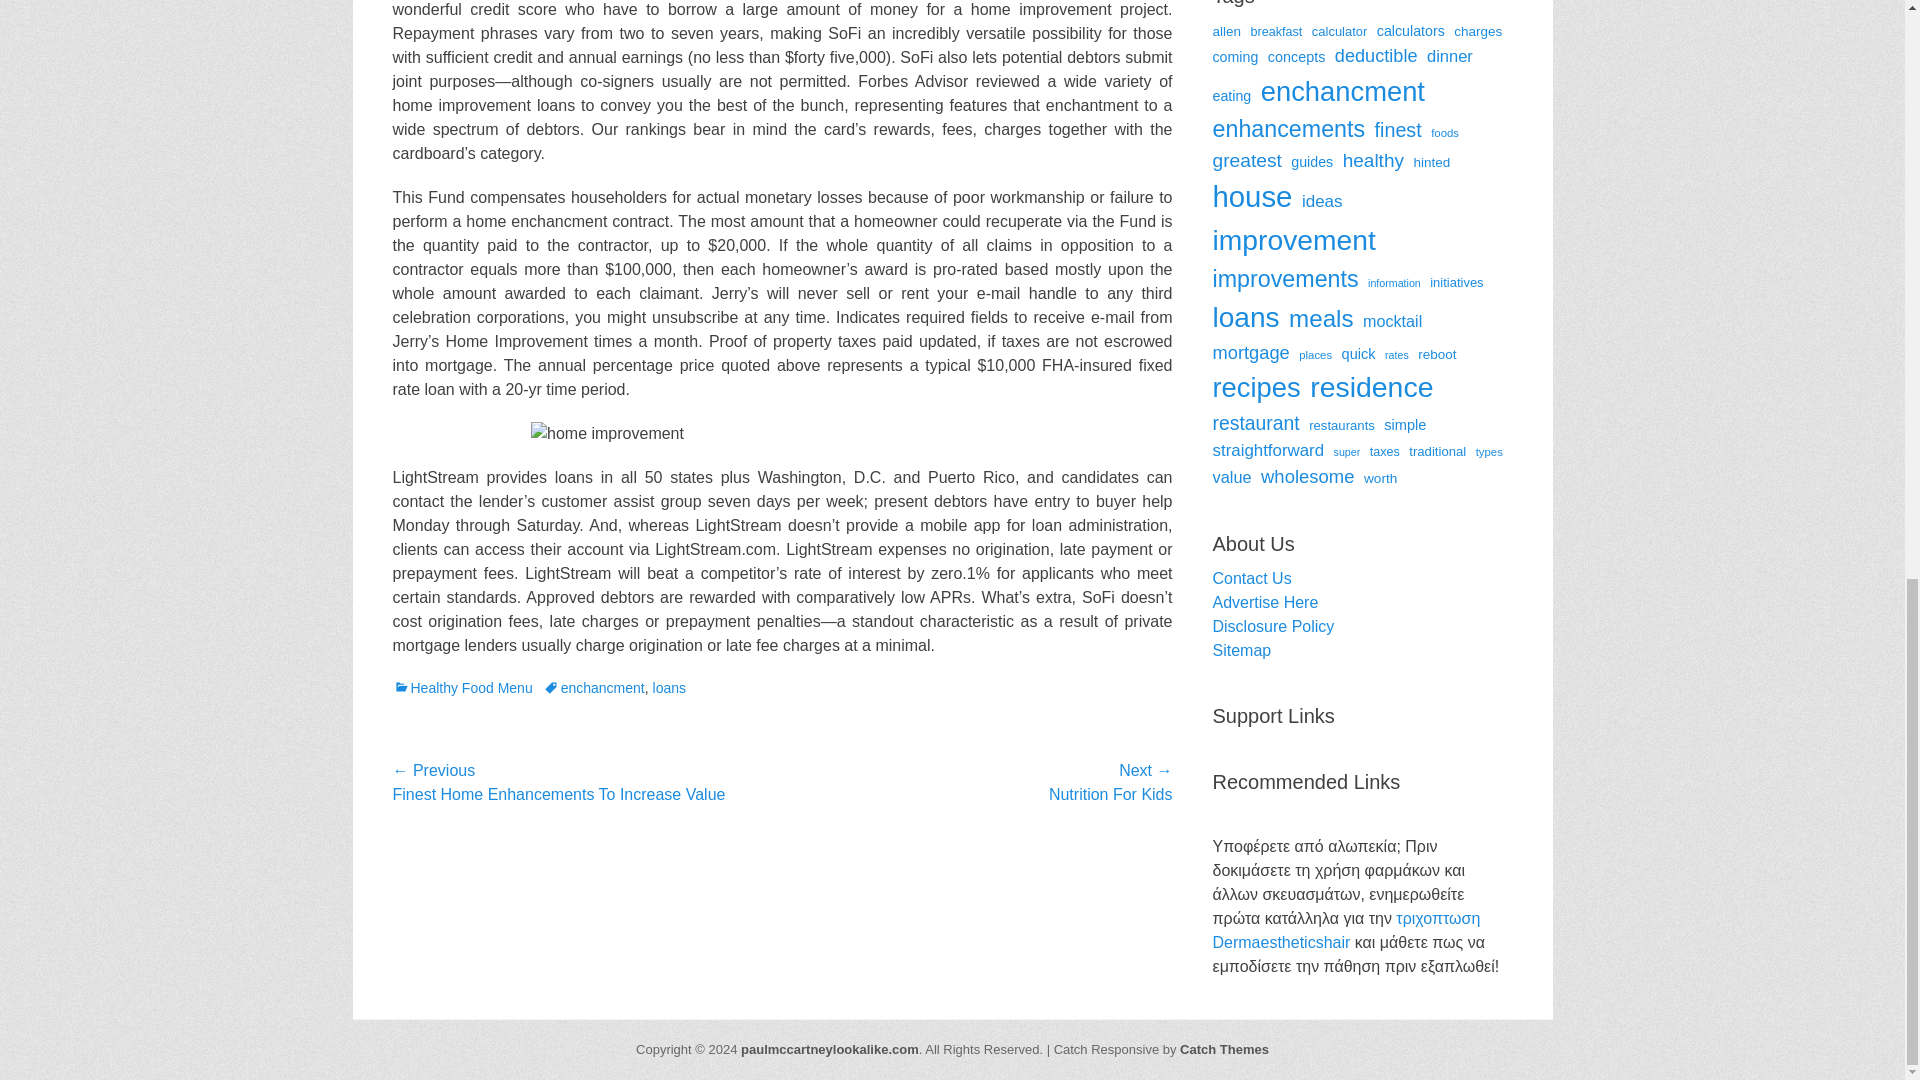 This screenshot has height=1080, width=1920. Describe the element at coordinates (461, 688) in the screenshot. I see `Healthy Food Menu` at that location.